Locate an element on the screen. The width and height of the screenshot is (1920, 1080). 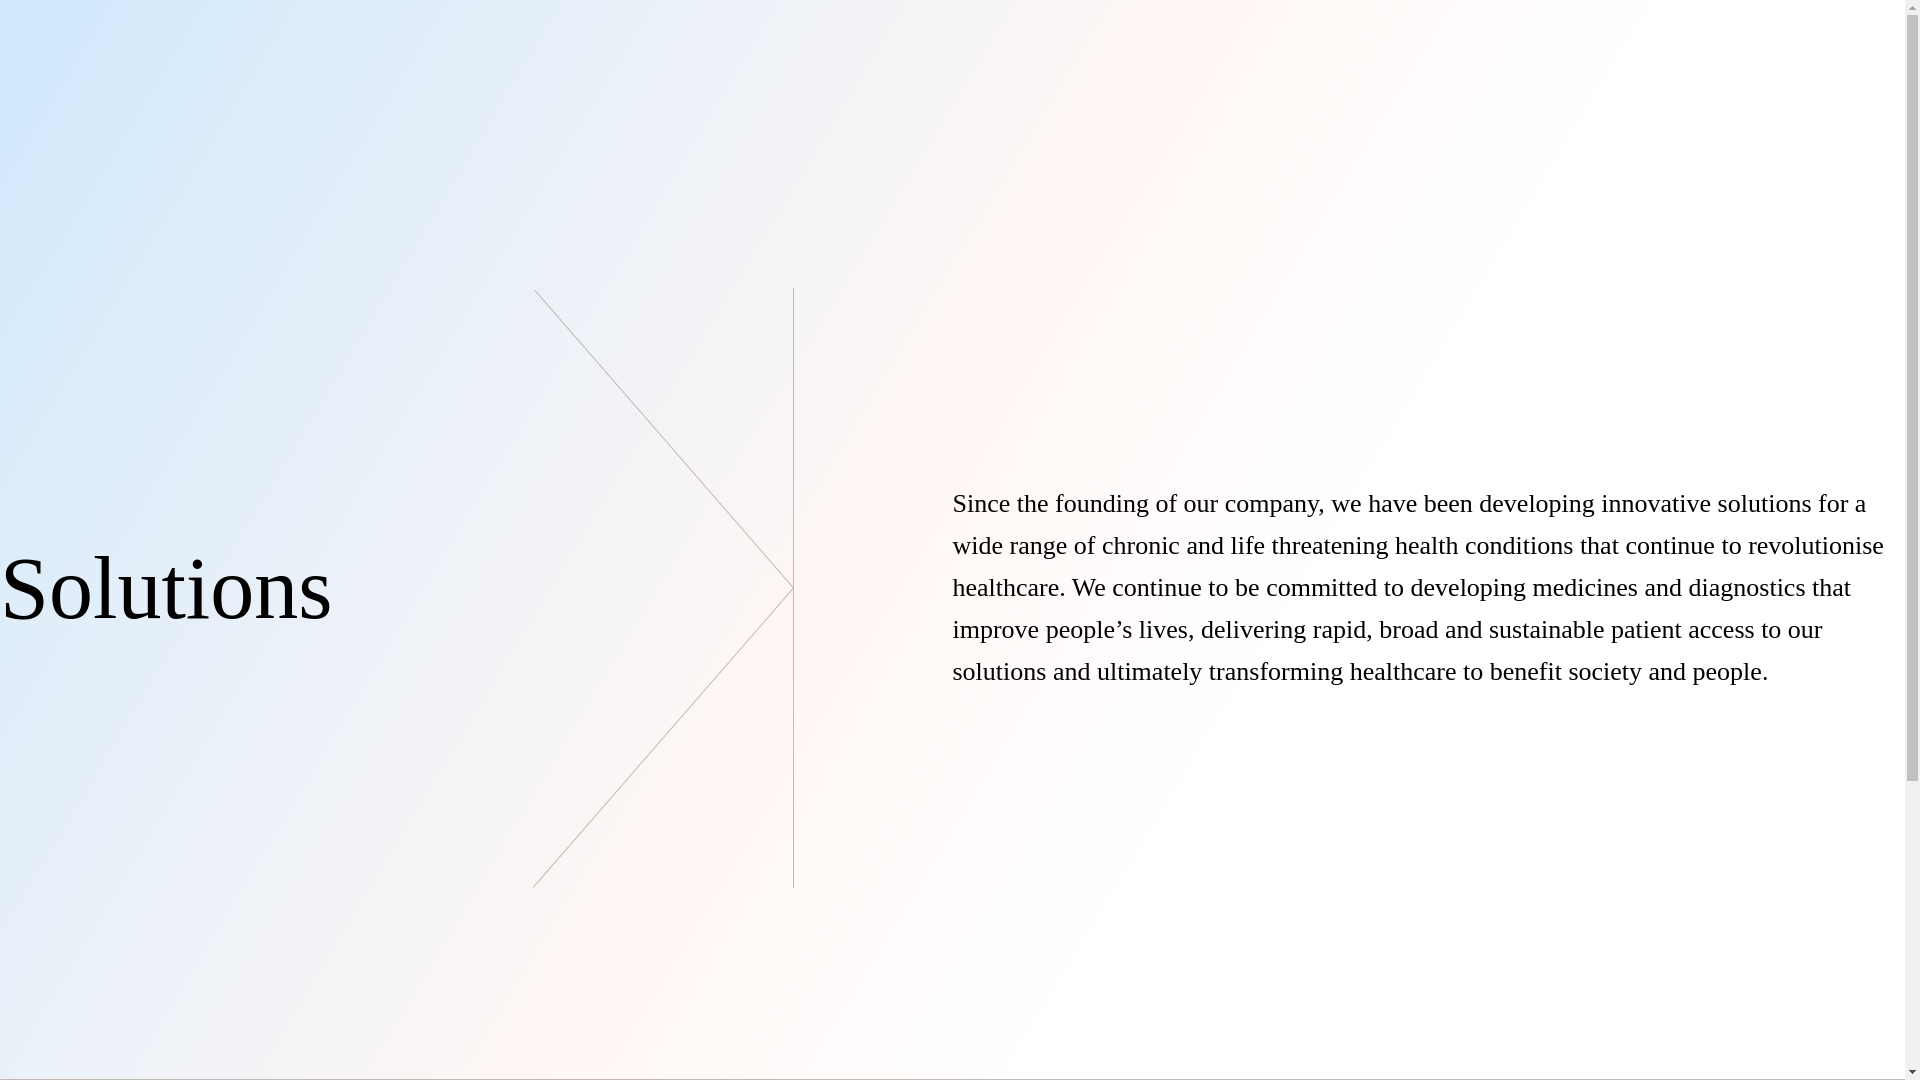
Solutions is located at coordinates (184, 260).